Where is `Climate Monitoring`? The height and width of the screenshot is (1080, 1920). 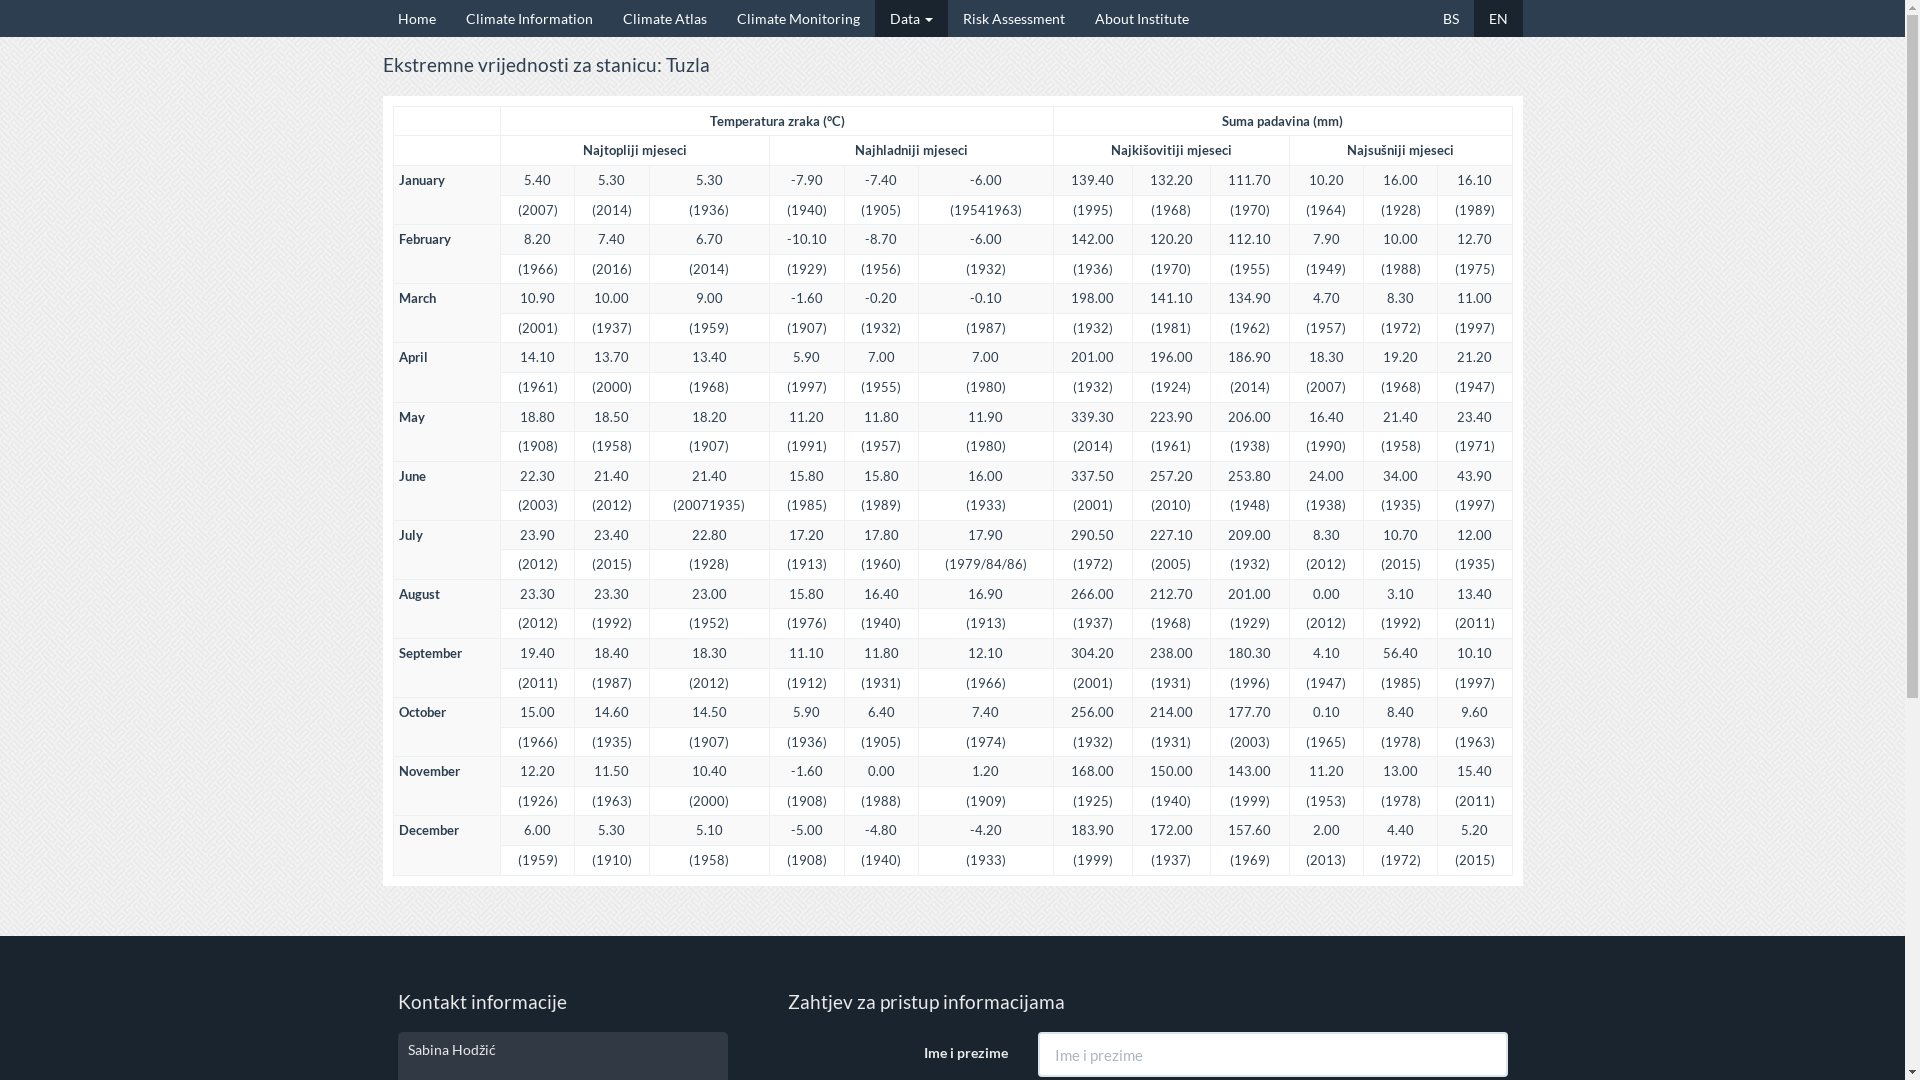 Climate Monitoring is located at coordinates (798, 18).